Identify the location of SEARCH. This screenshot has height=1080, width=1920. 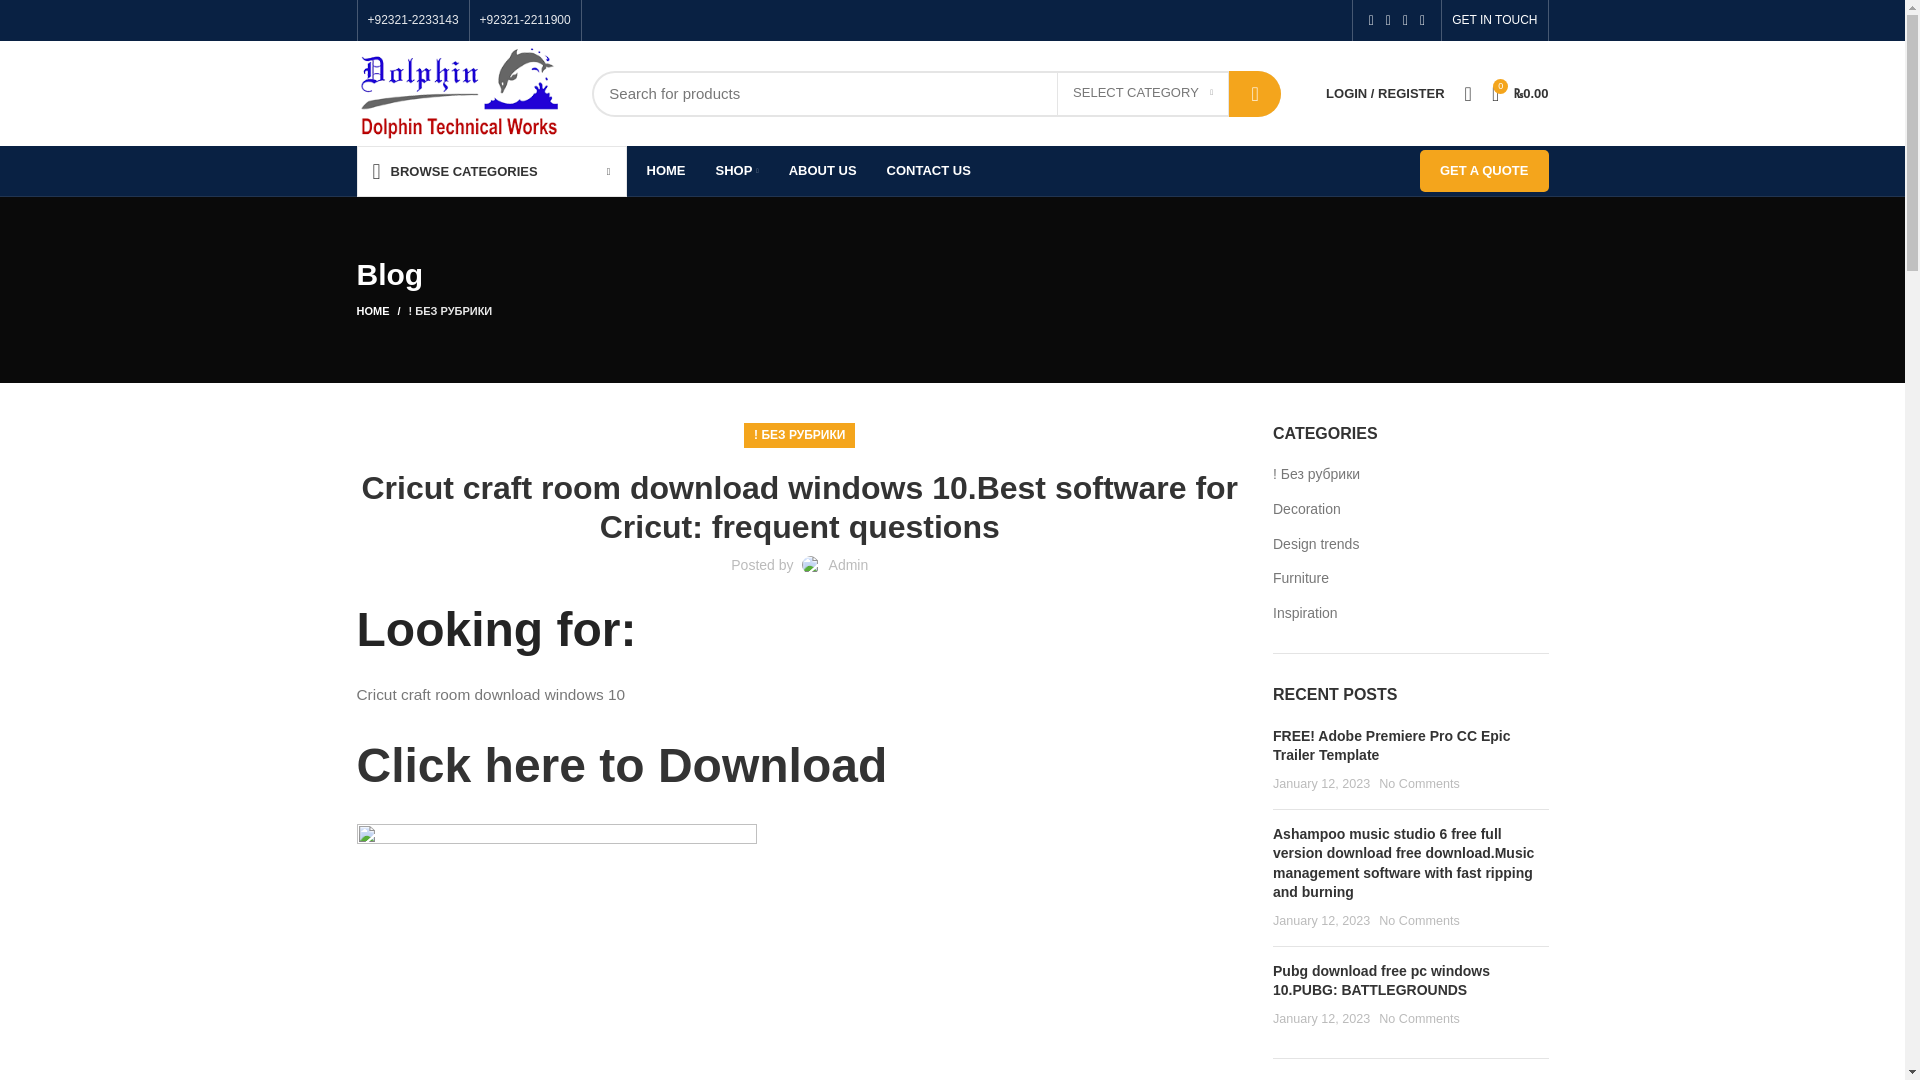
(1254, 92).